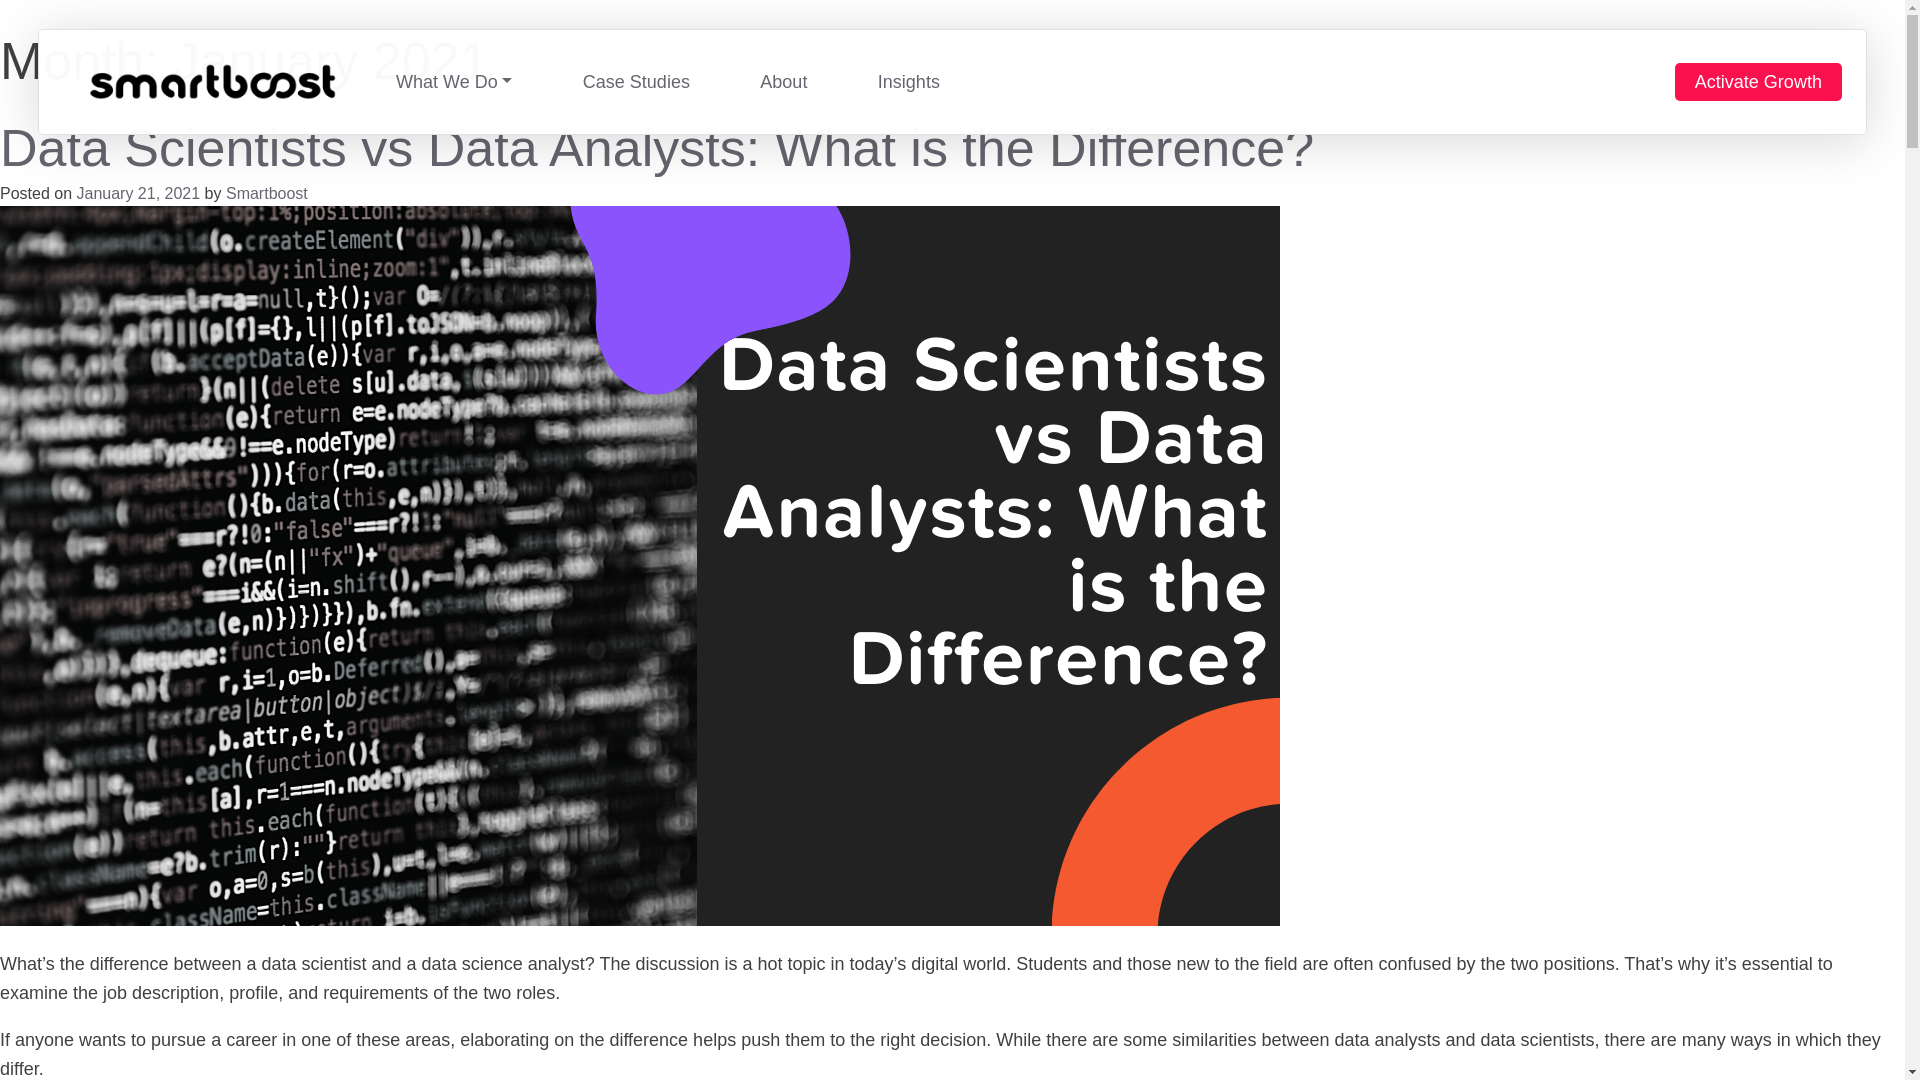 This screenshot has width=1920, height=1080. I want to click on January 21, 2021, so click(138, 192).